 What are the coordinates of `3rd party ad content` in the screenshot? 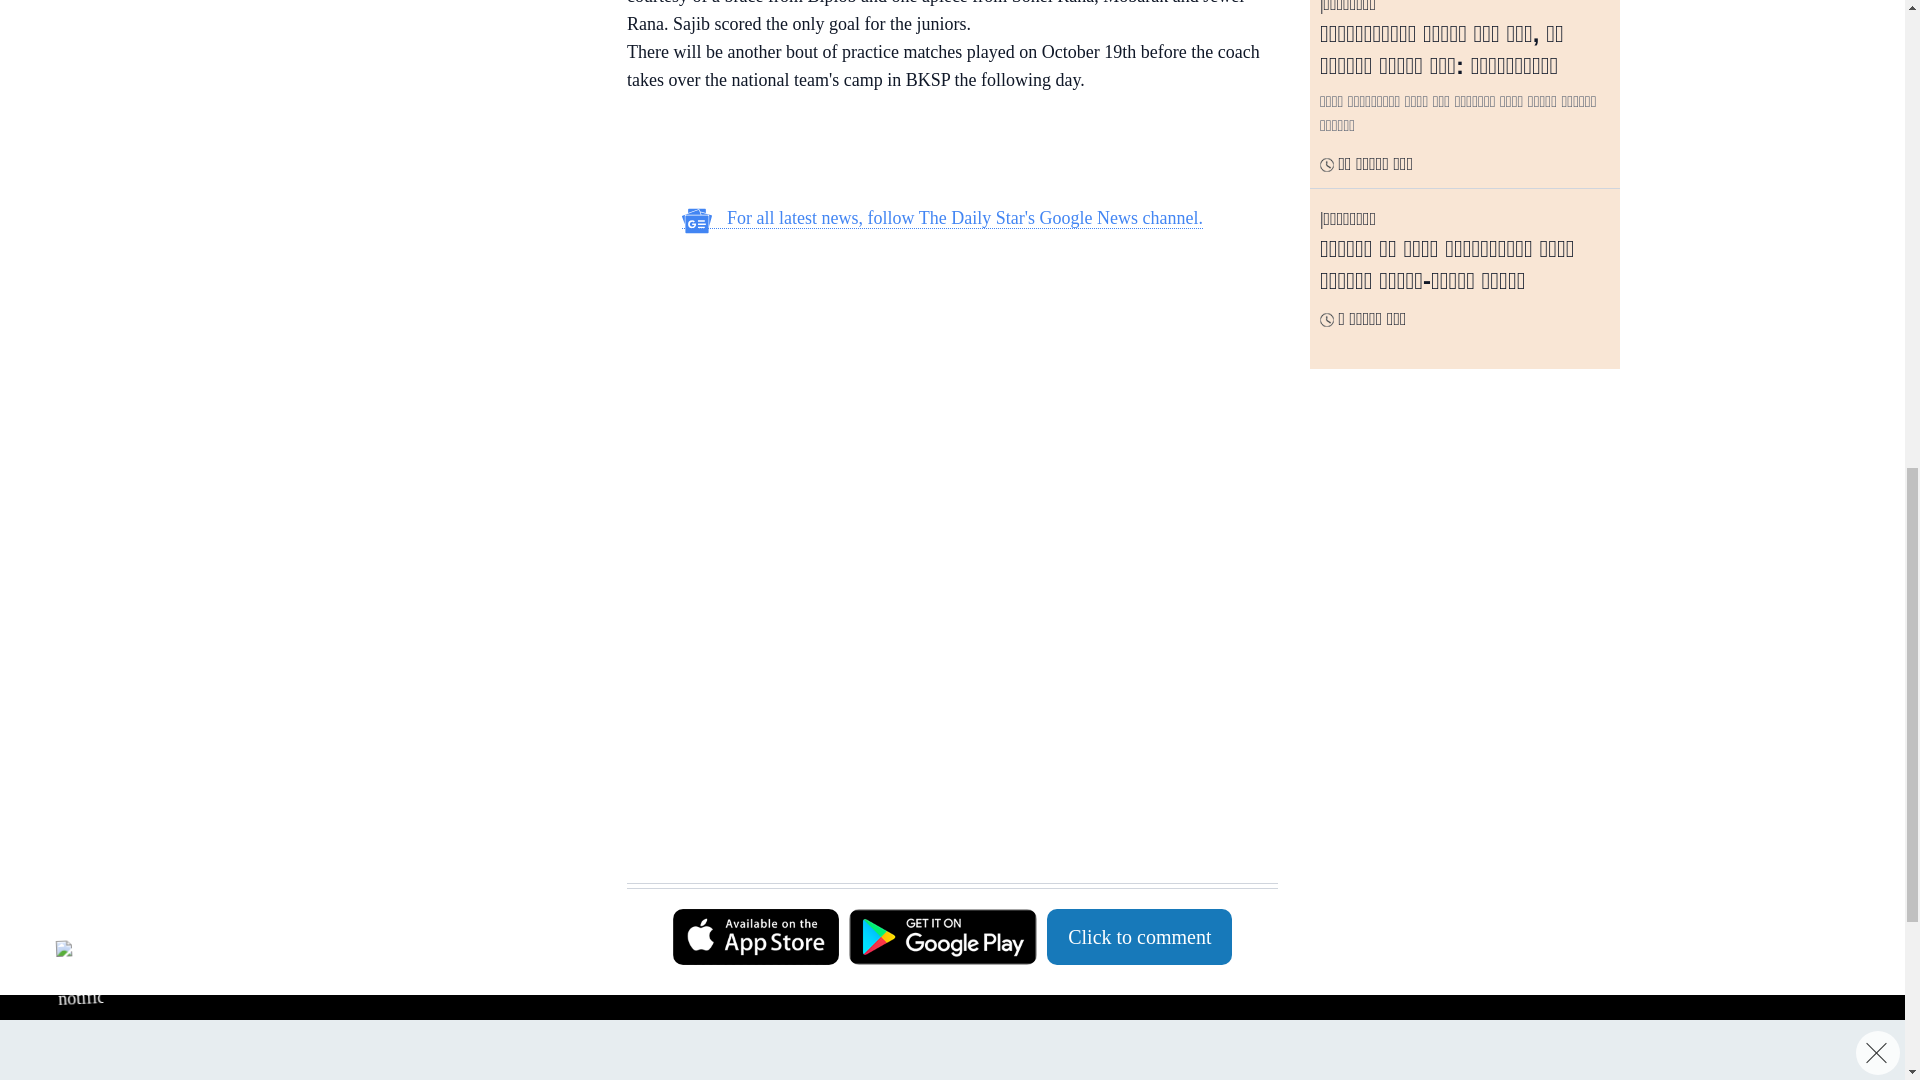 It's located at (942, 152).